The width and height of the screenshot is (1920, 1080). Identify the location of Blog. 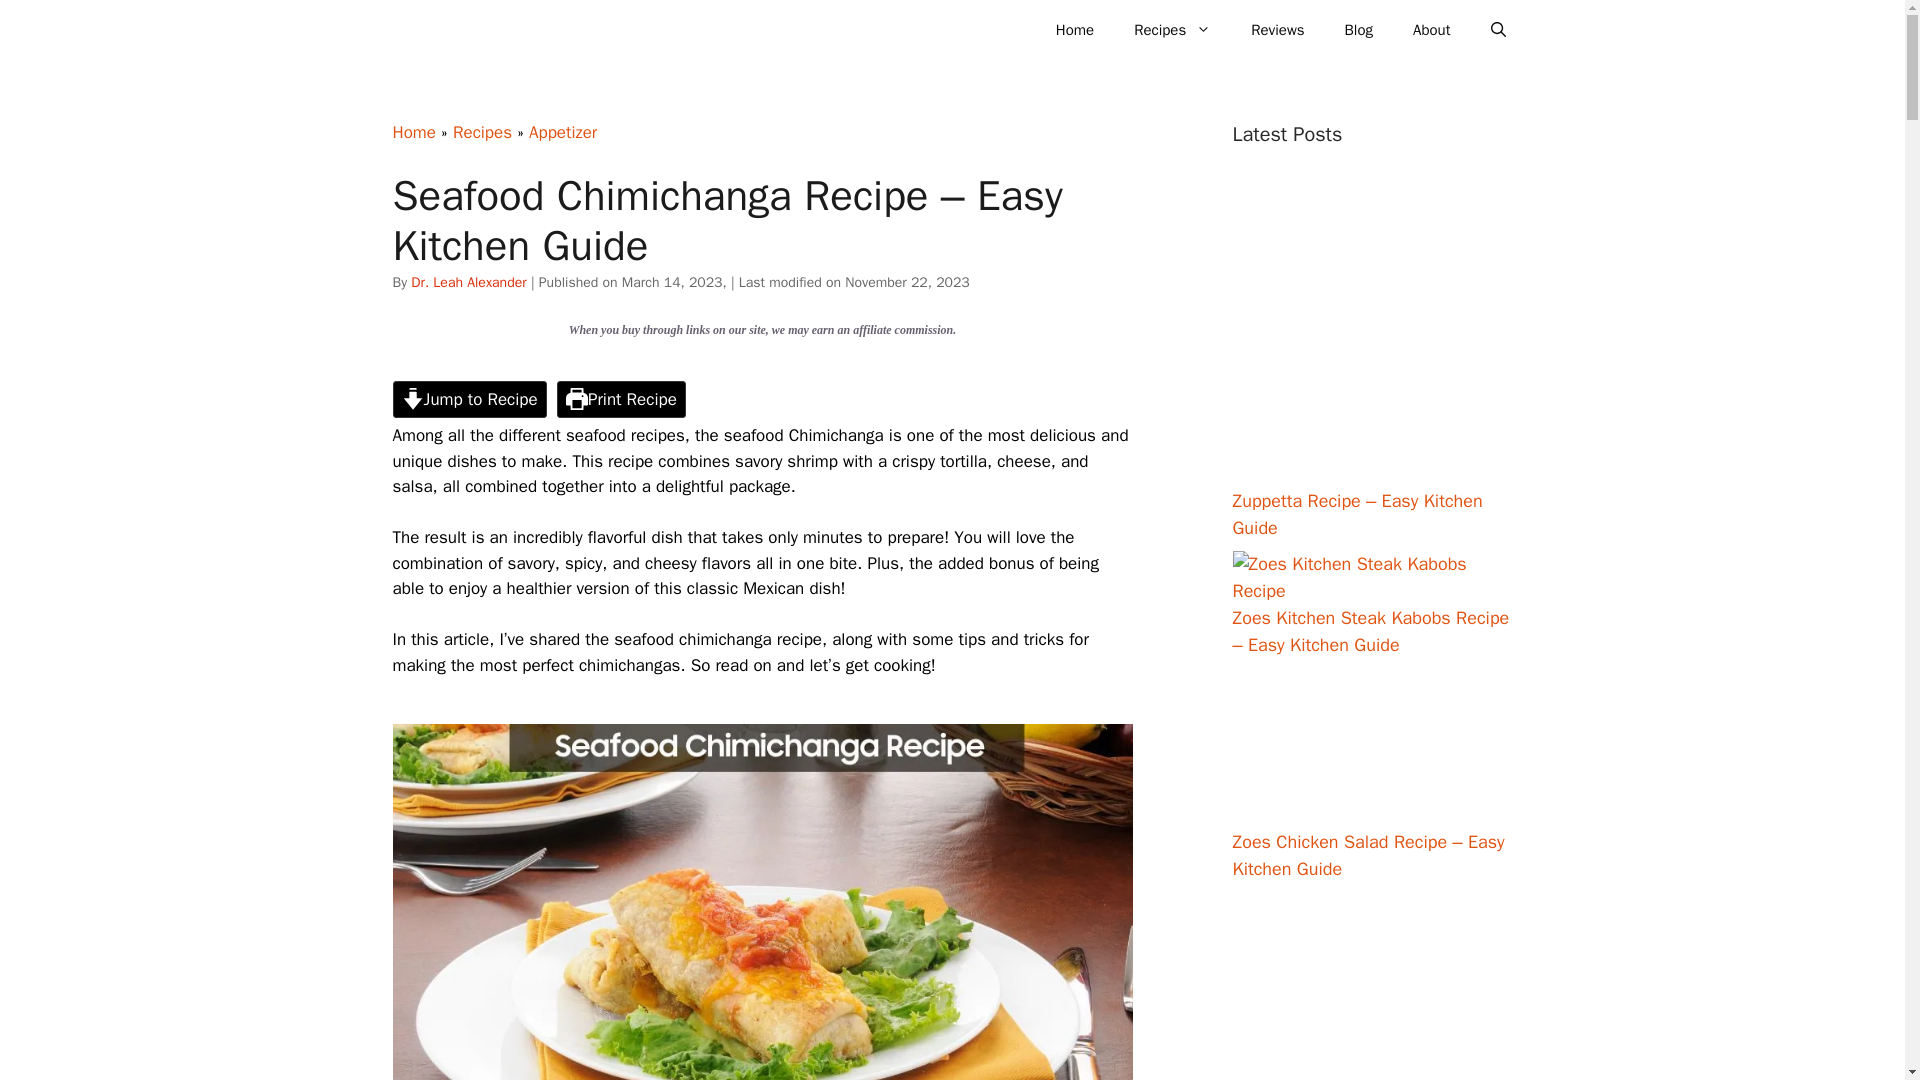
(1358, 30).